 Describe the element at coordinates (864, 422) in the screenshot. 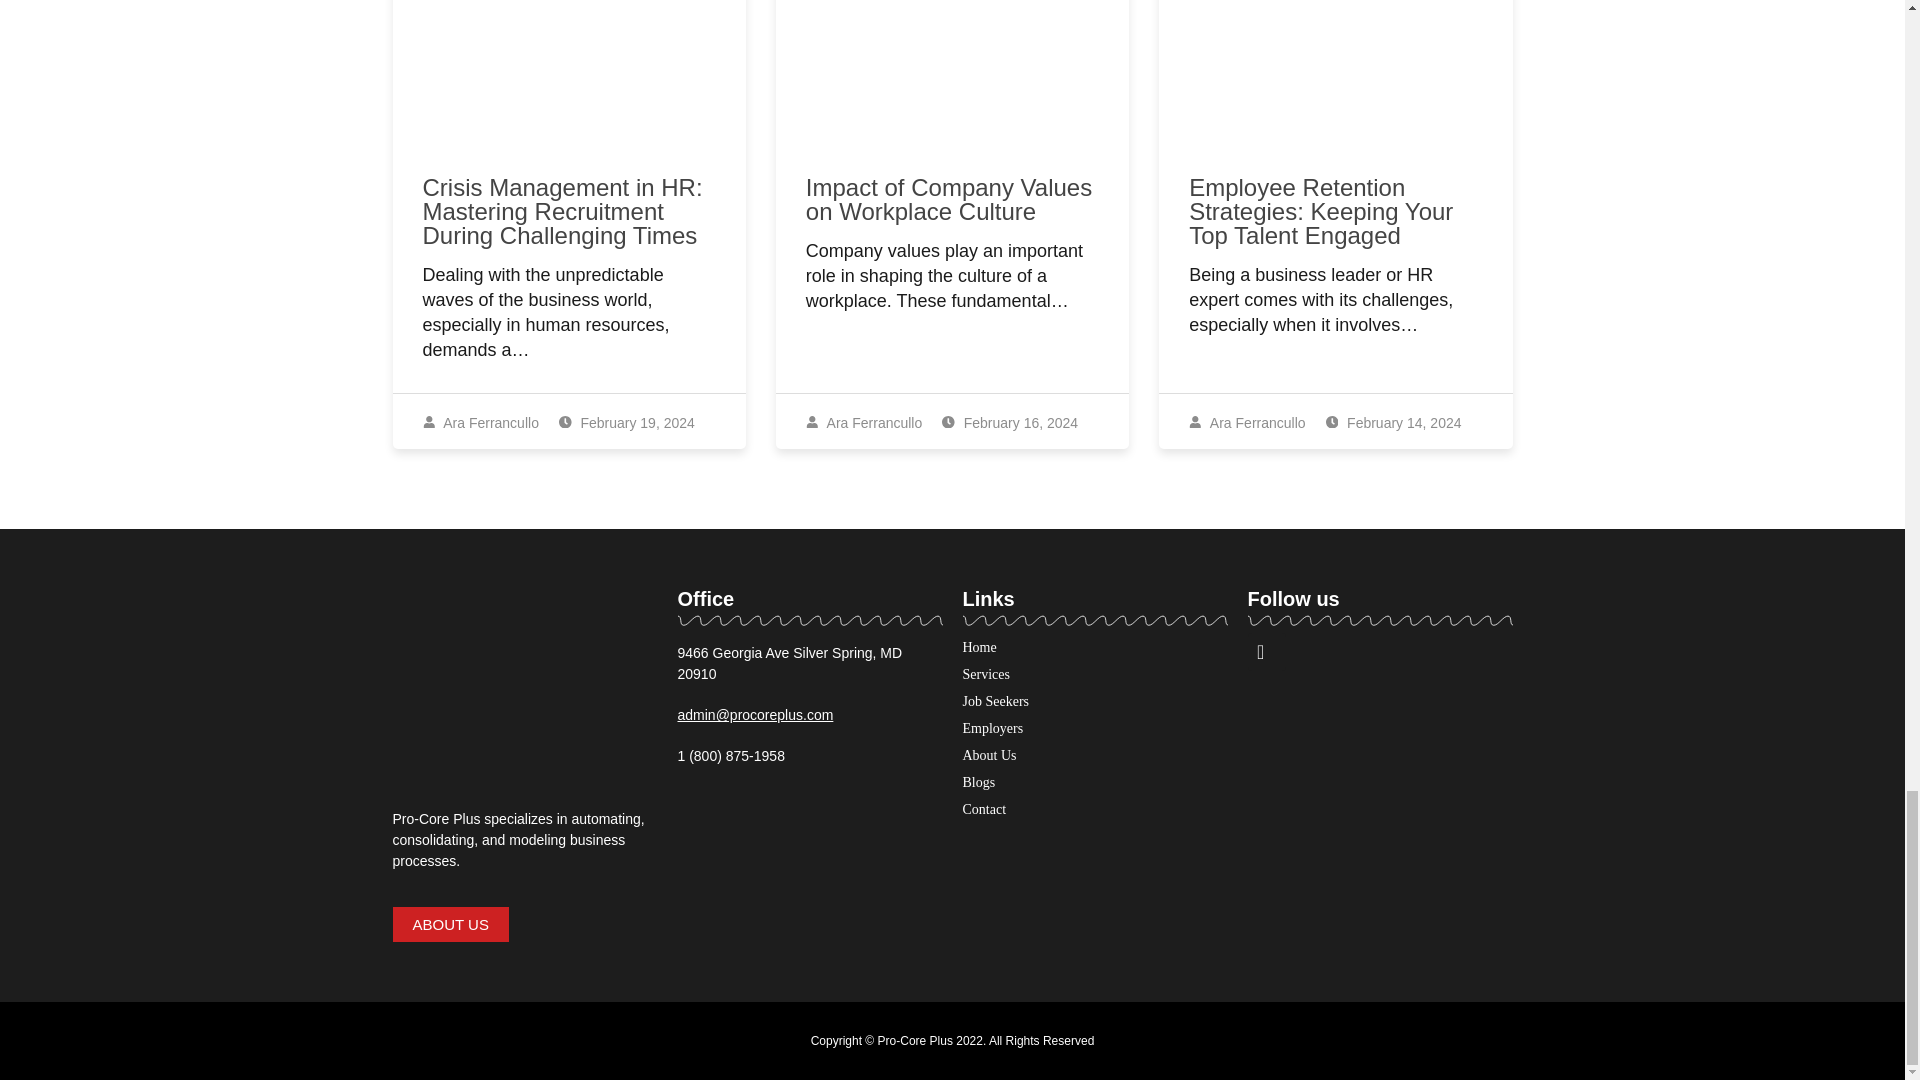

I see `Ara Ferrancullo` at that location.